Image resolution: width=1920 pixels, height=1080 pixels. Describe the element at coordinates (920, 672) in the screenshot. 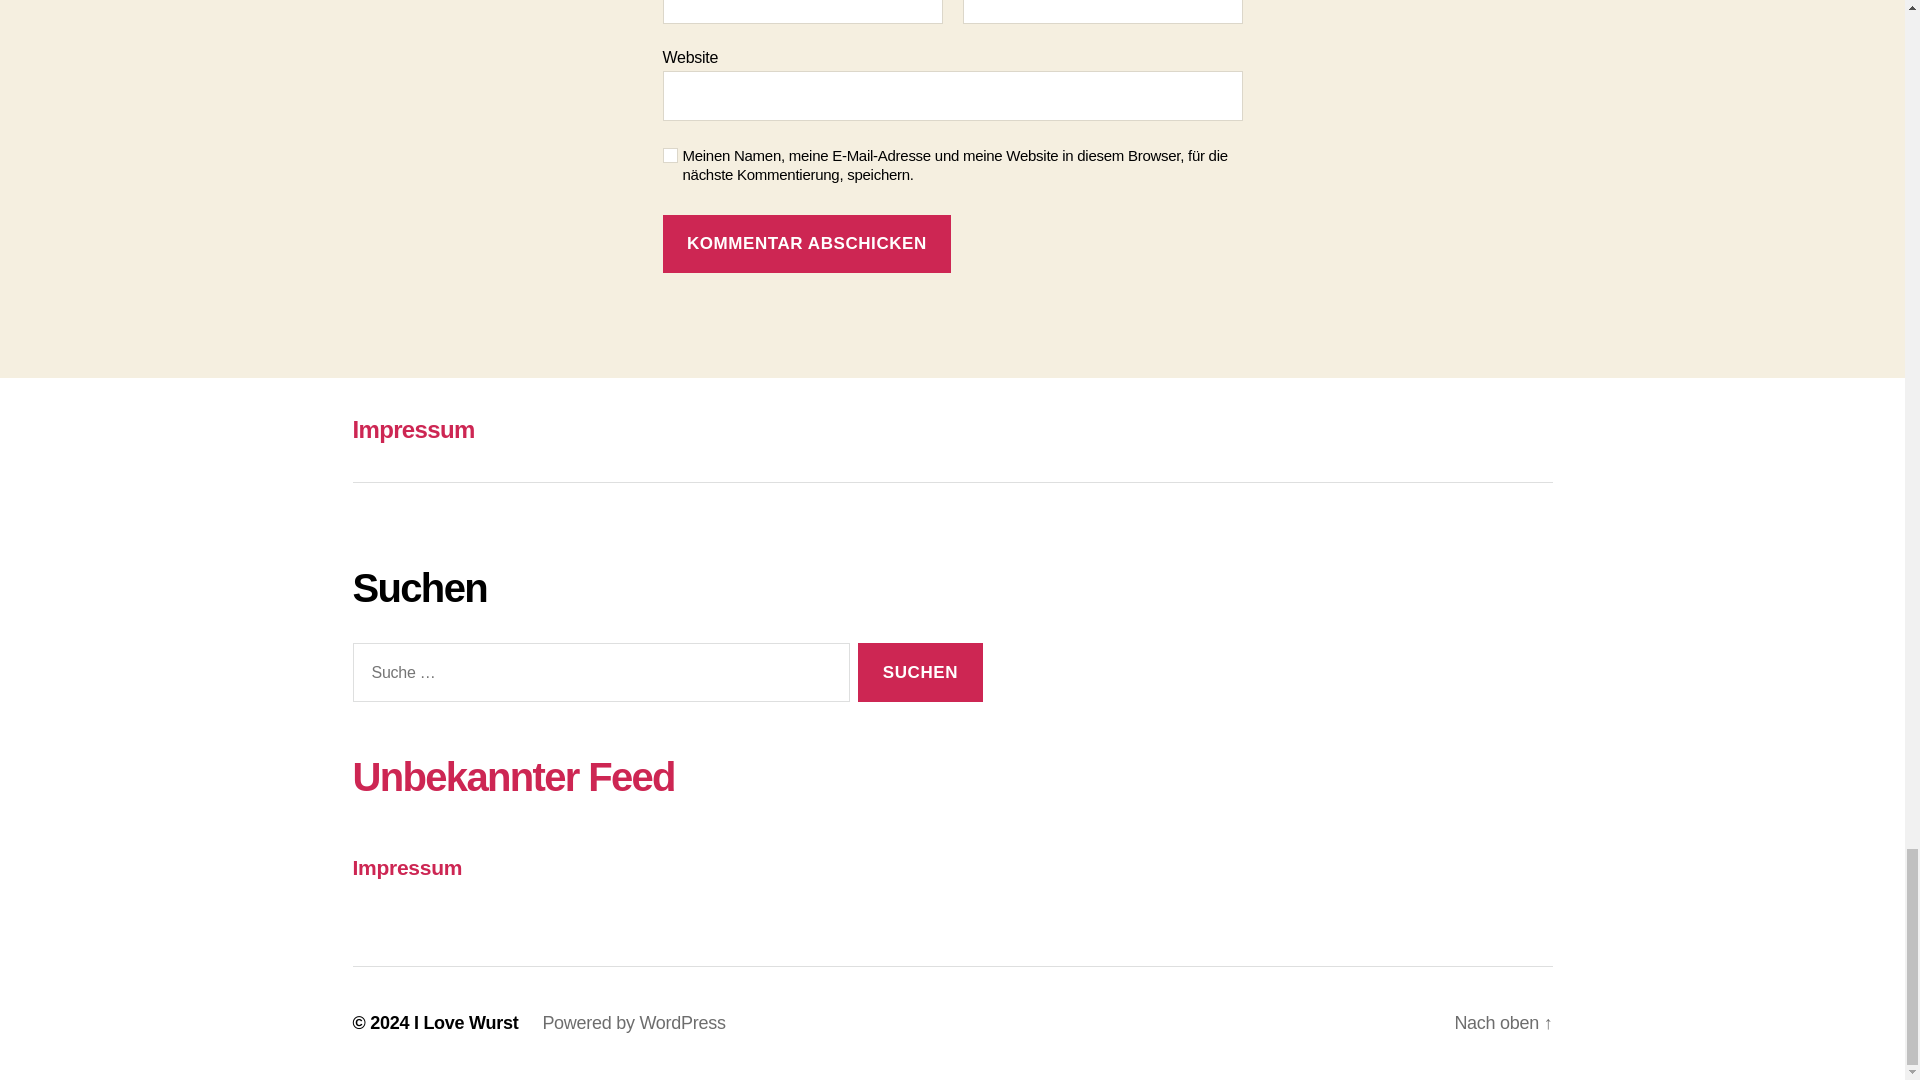

I see `Suchen` at that location.